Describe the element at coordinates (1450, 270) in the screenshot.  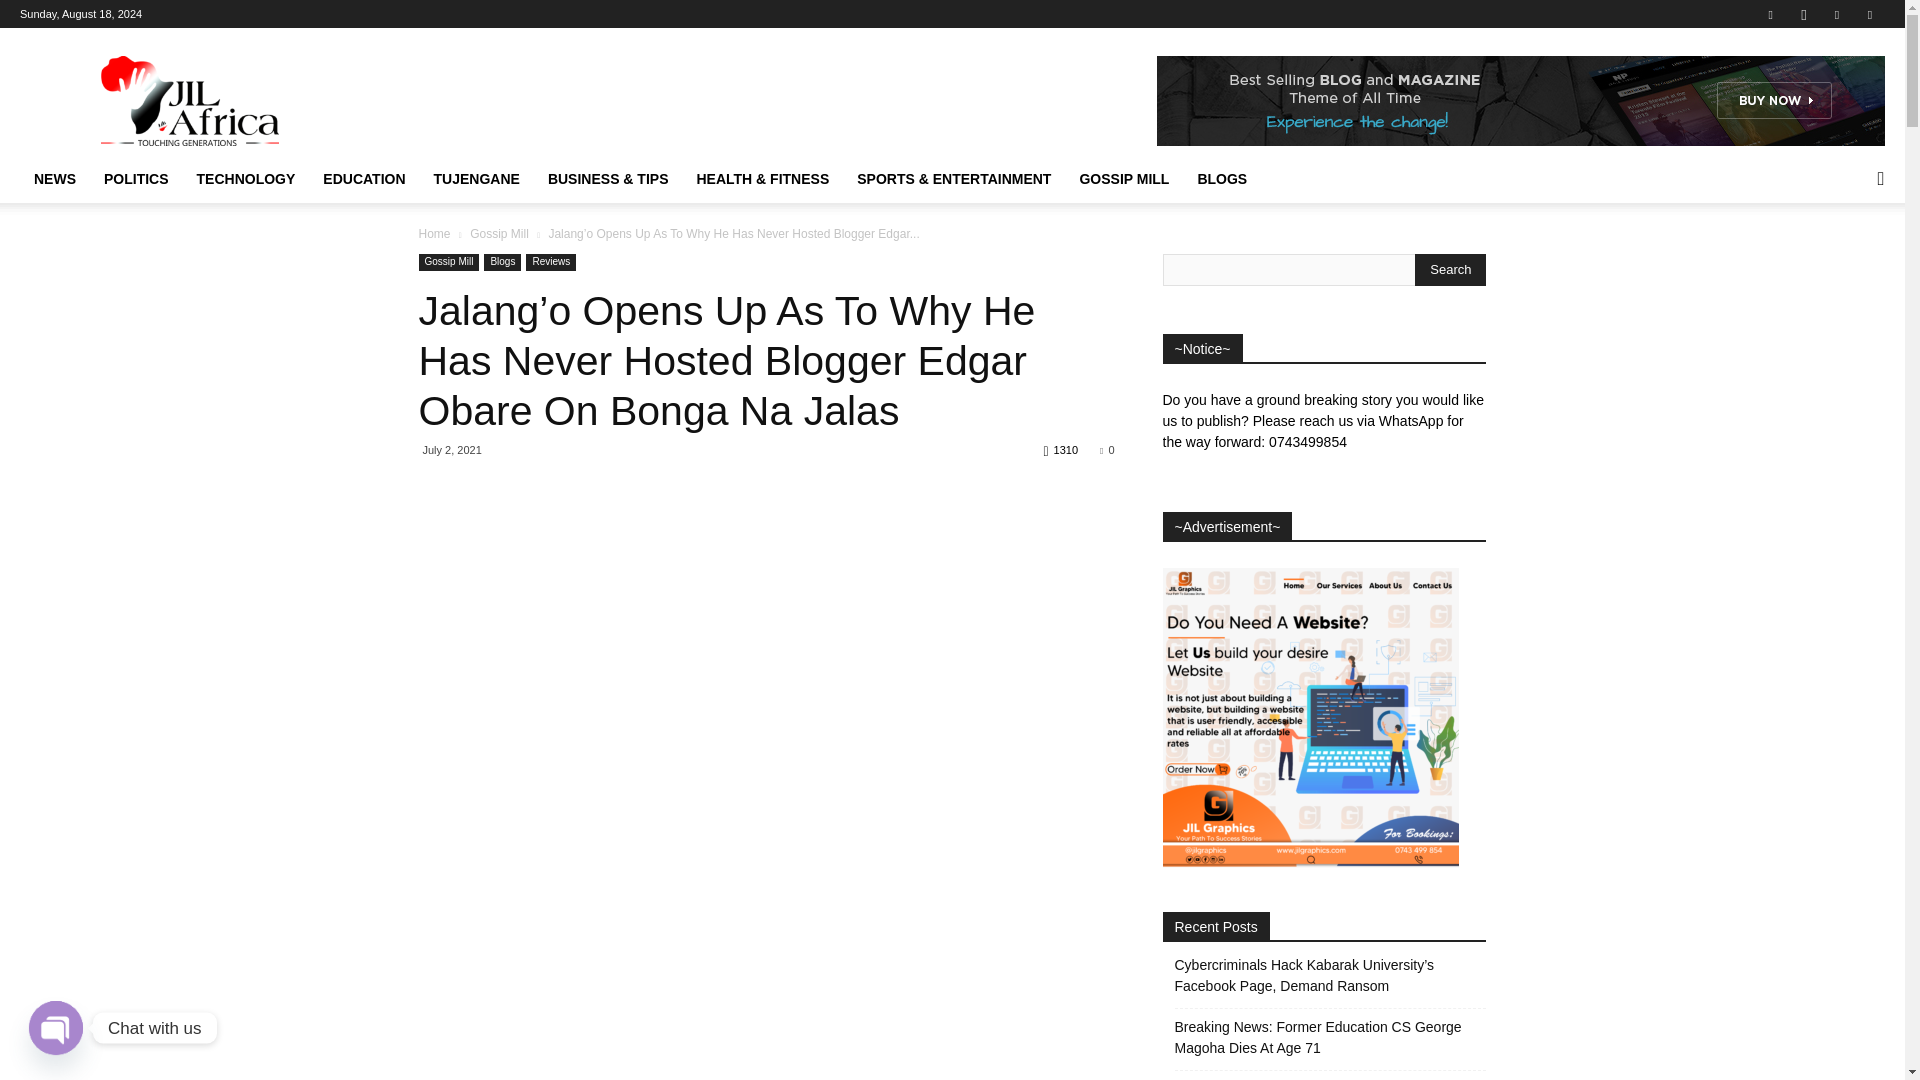
I see `Search` at that location.